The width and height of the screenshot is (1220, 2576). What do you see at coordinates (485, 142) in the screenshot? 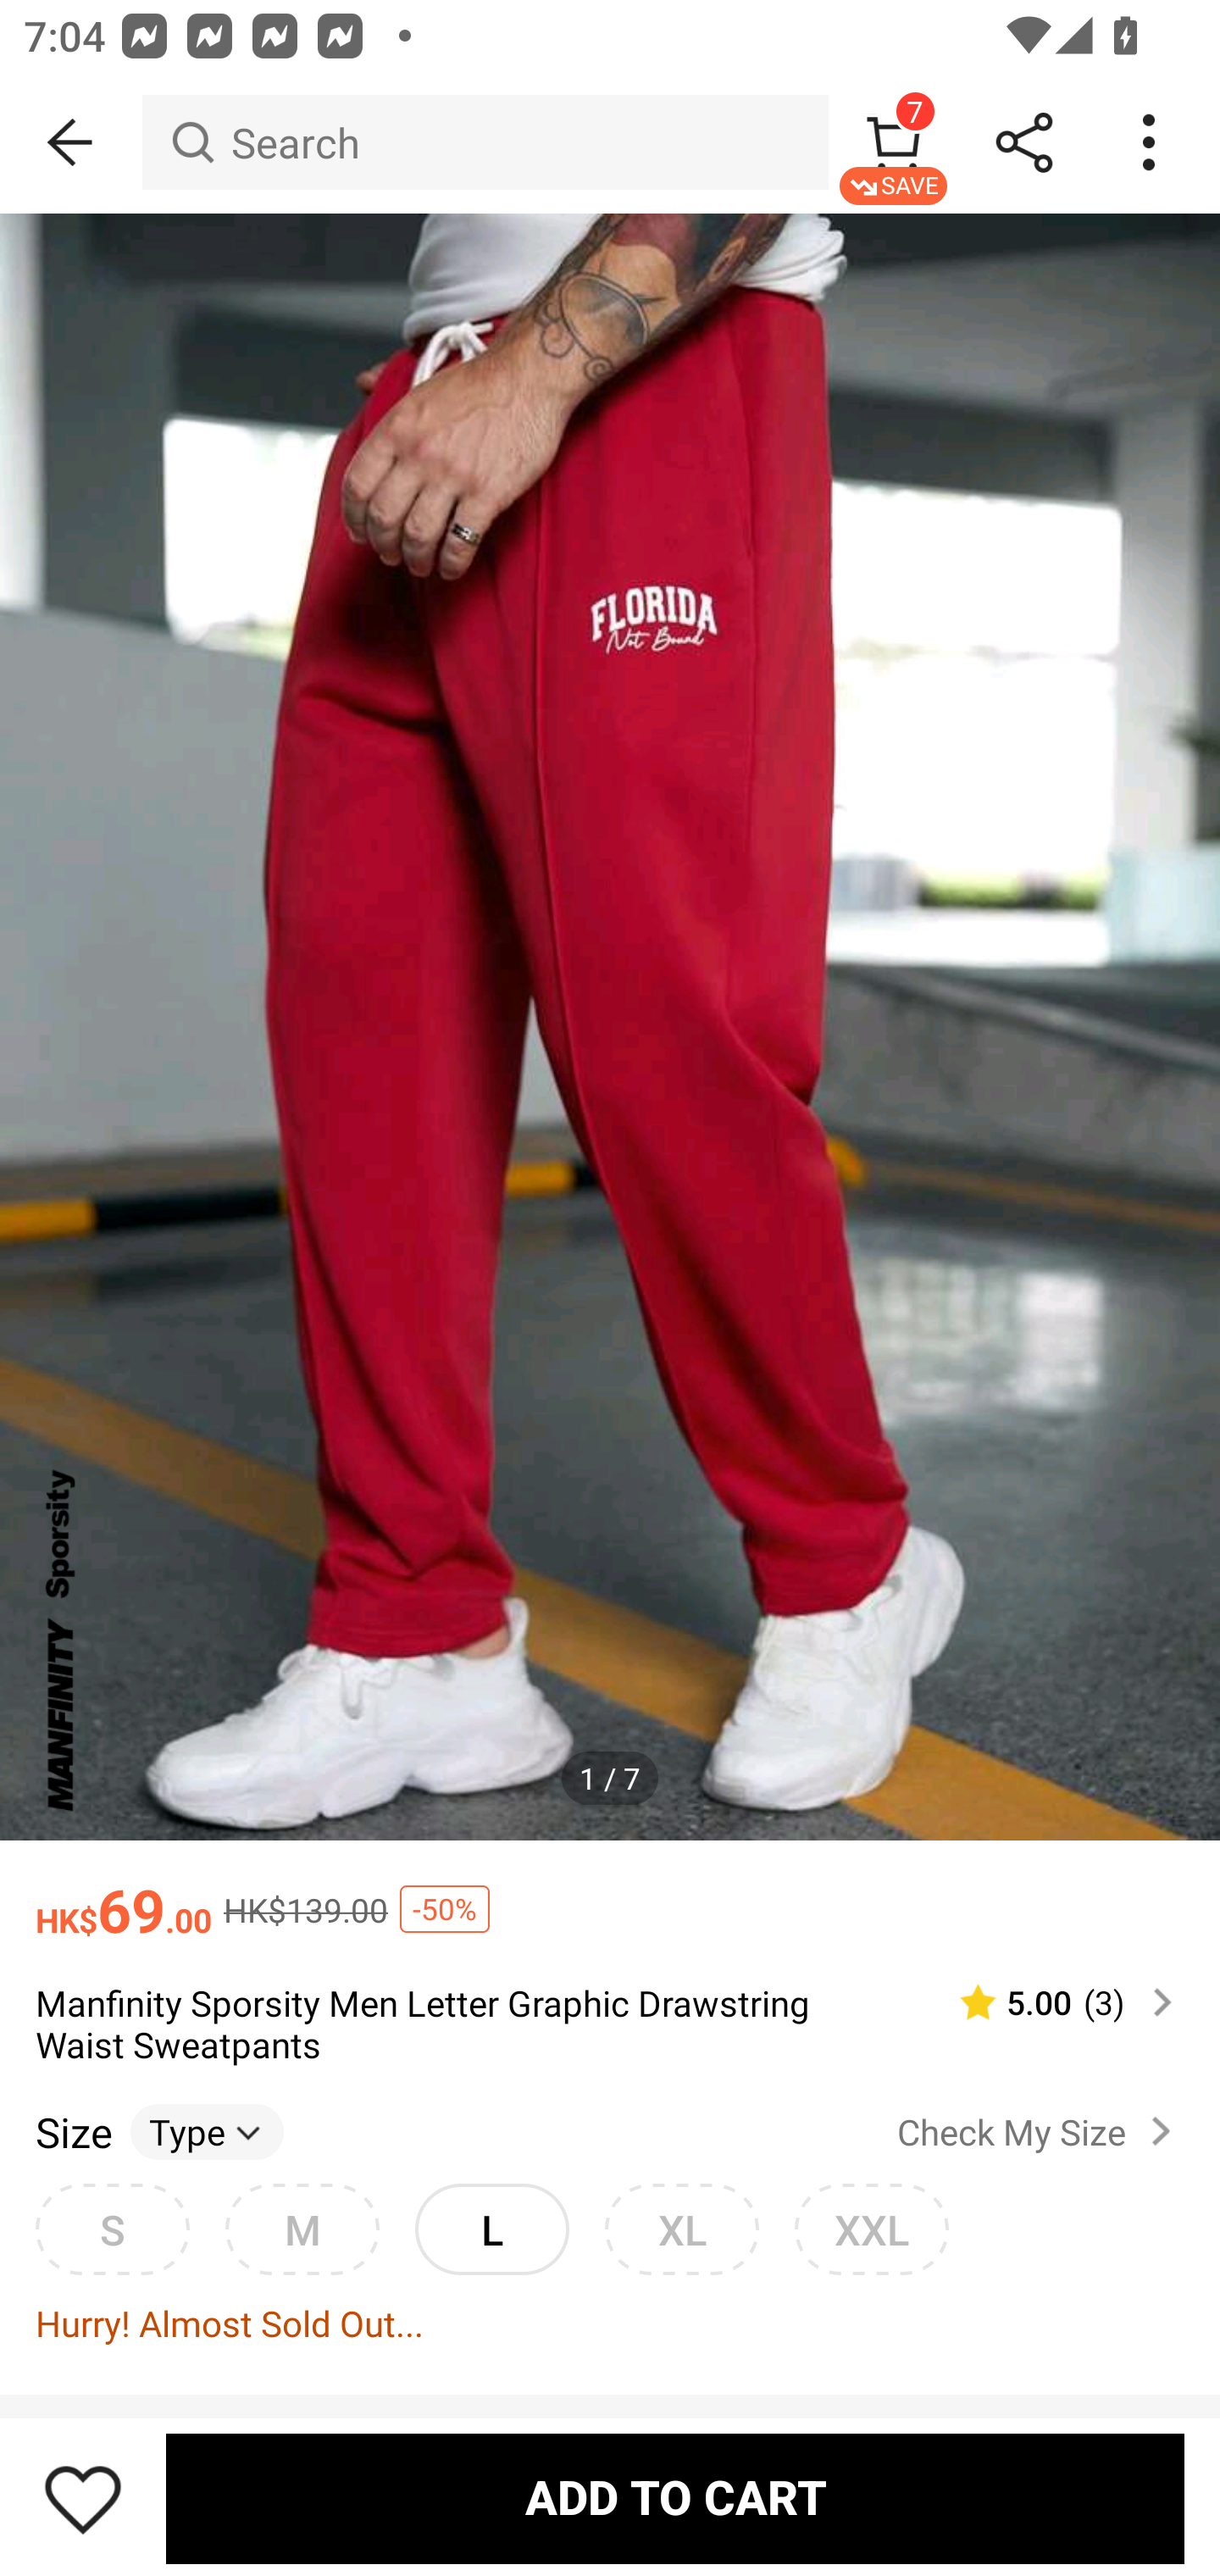
I see `Search` at bounding box center [485, 142].